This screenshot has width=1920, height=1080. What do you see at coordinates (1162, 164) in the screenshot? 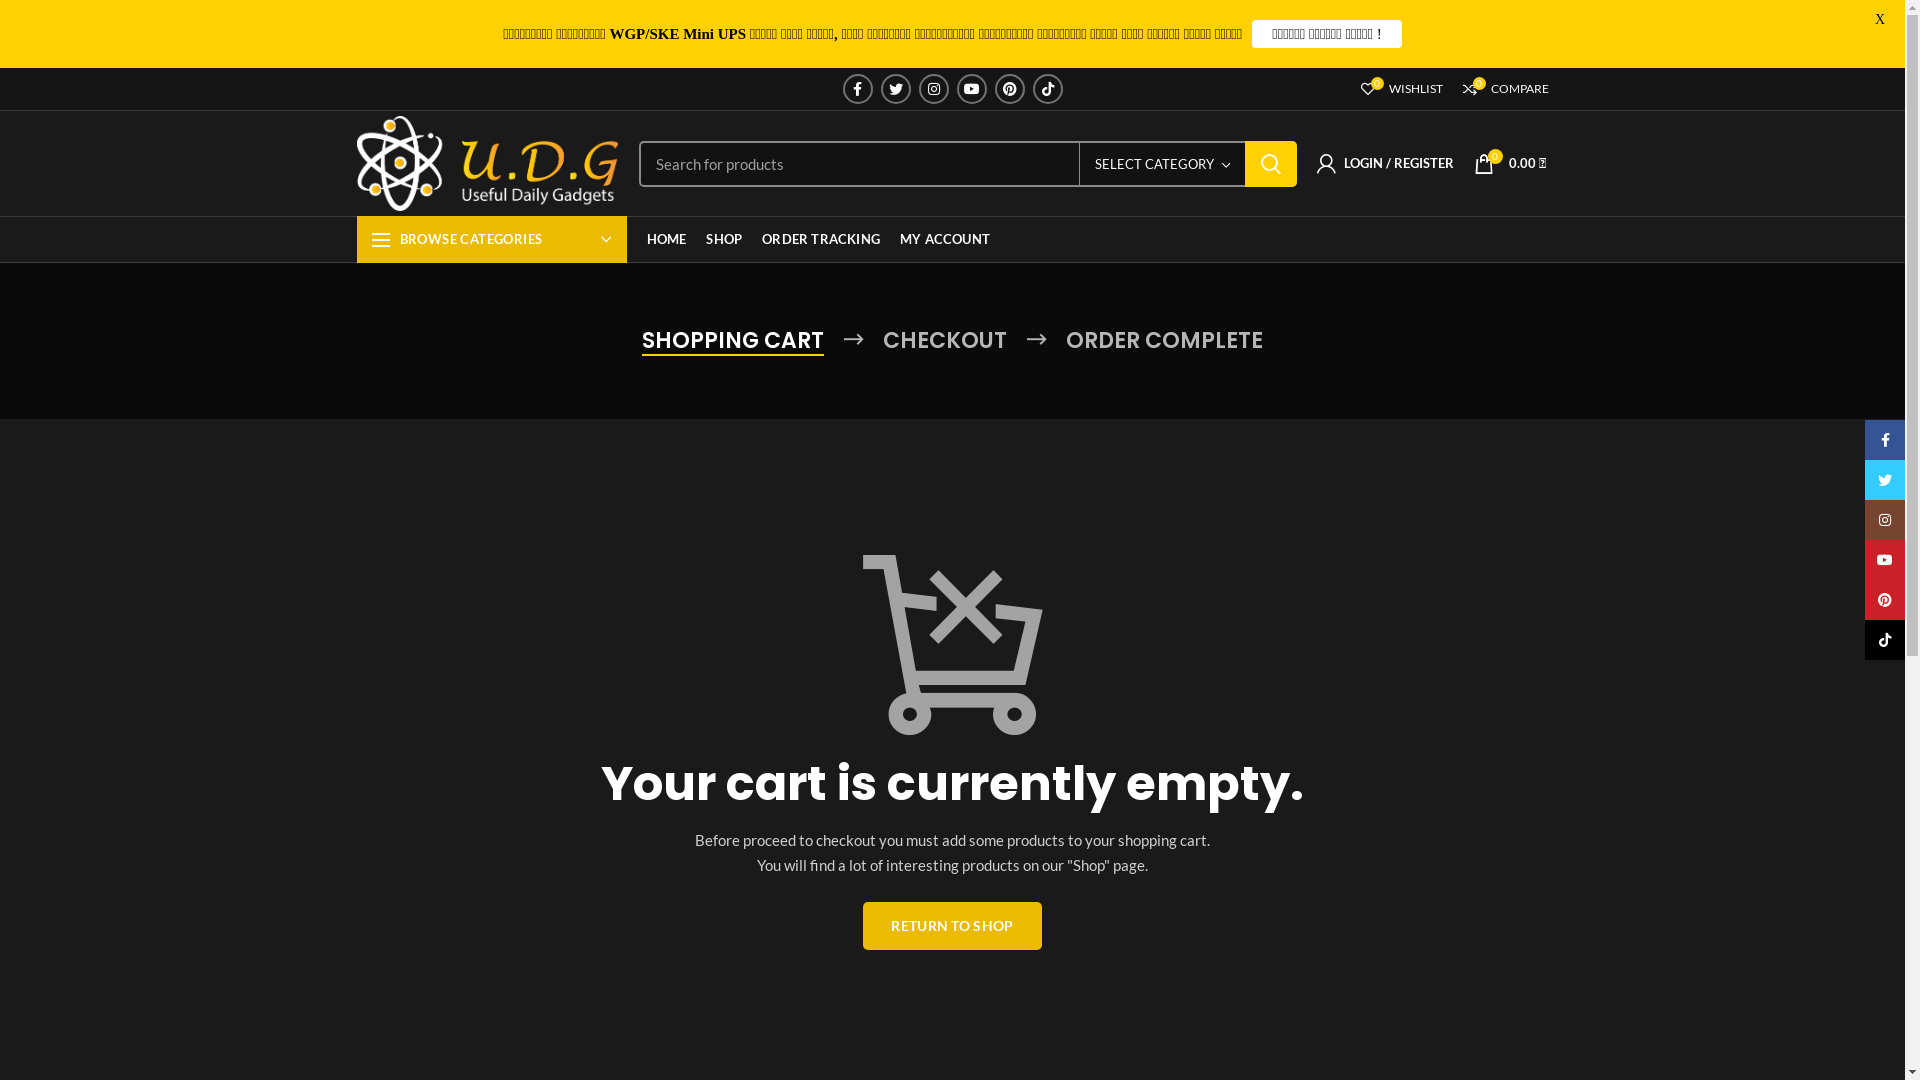
I see `SELECT CATEGORY` at bounding box center [1162, 164].